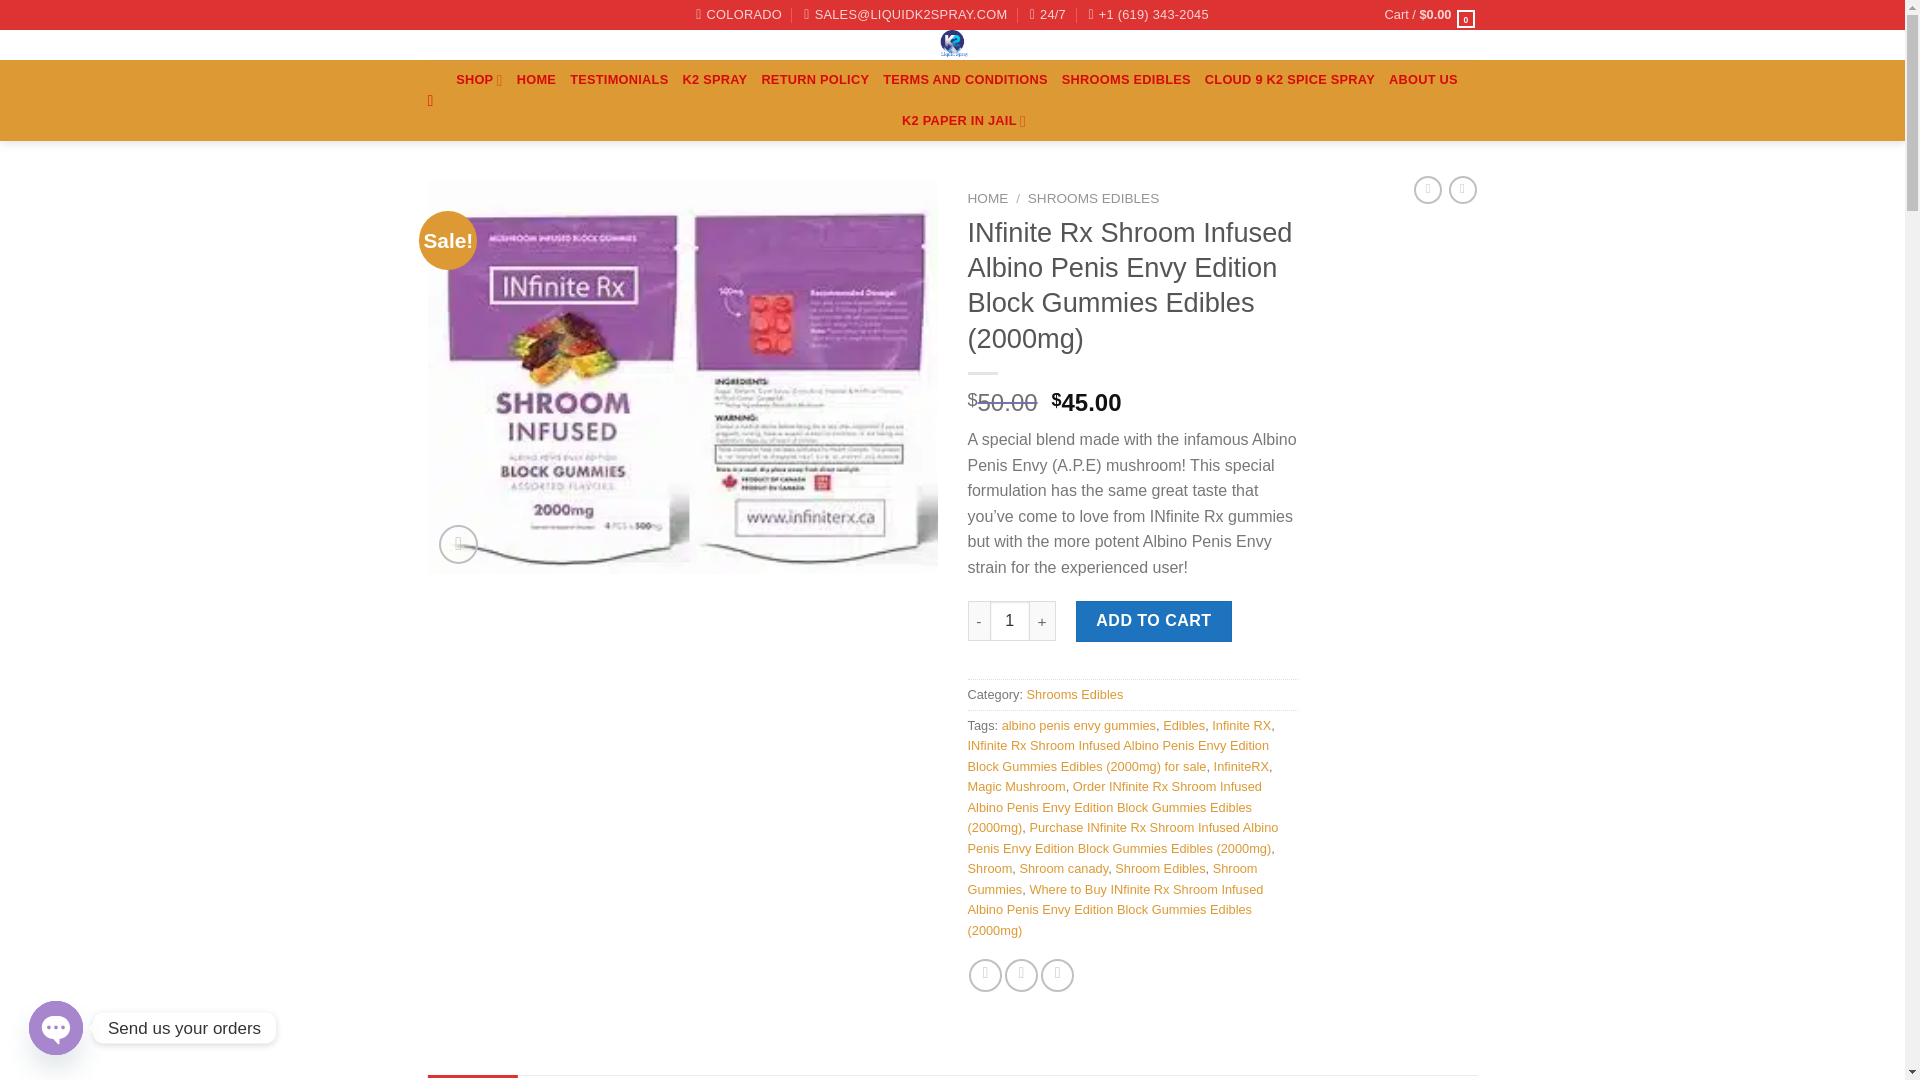  I want to click on 1, so click(1010, 620).